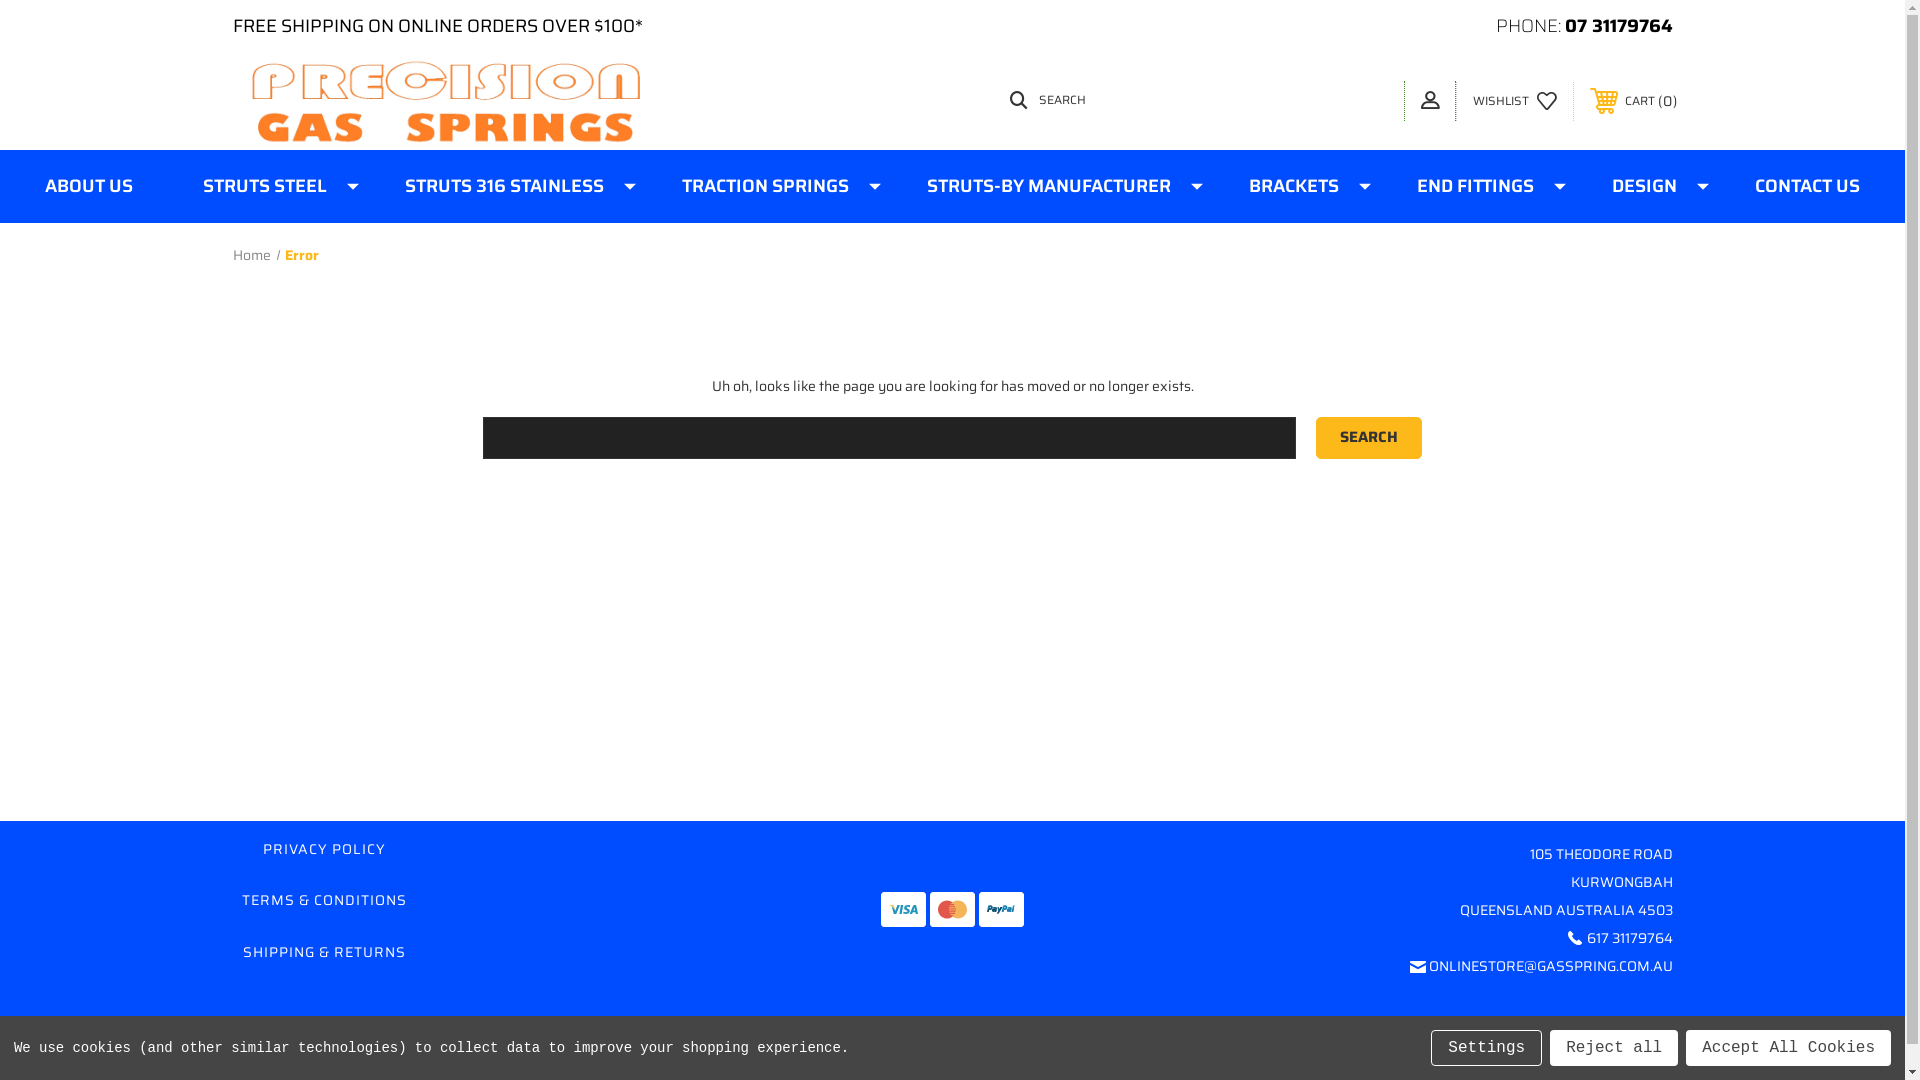 The image size is (1920, 1080). What do you see at coordinates (302, 255) in the screenshot?
I see `Error` at bounding box center [302, 255].